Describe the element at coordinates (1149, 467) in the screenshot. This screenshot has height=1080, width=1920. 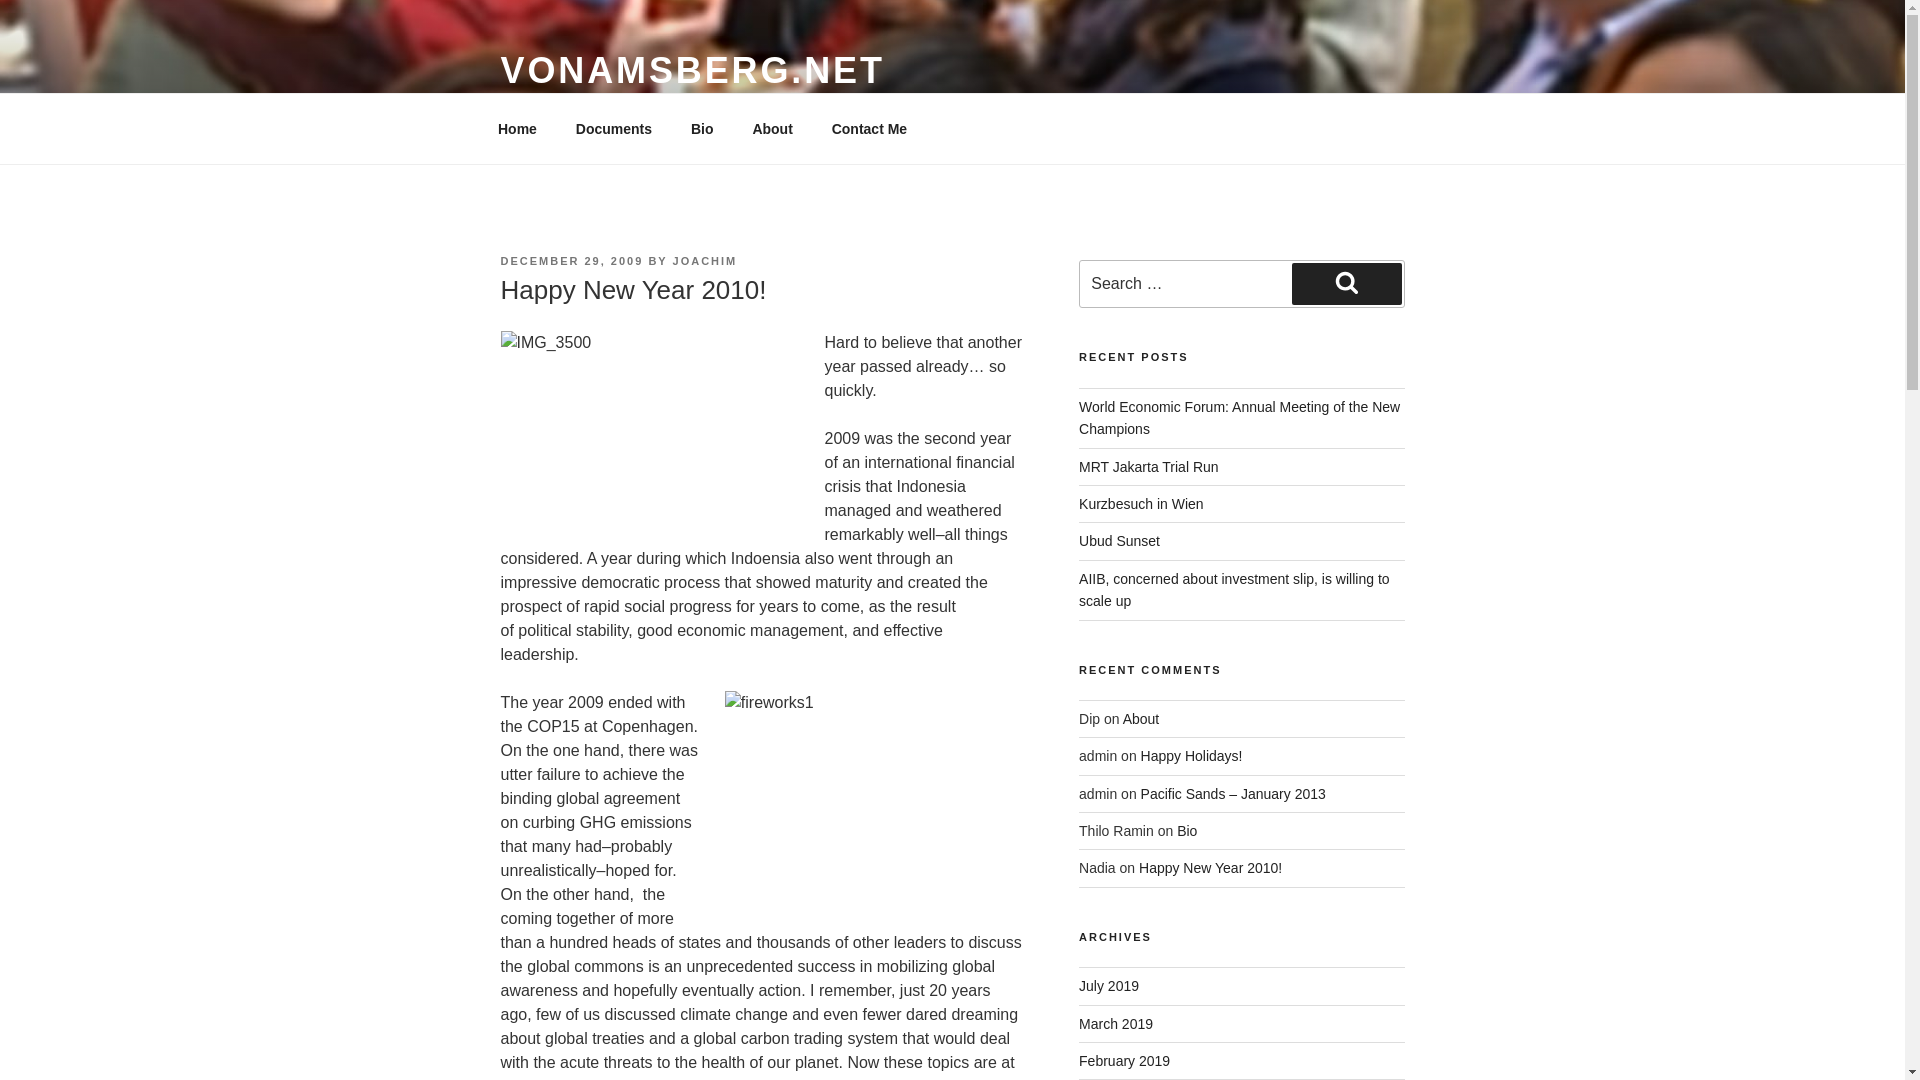
I see `MRT Jakarta Trial Run` at that location.